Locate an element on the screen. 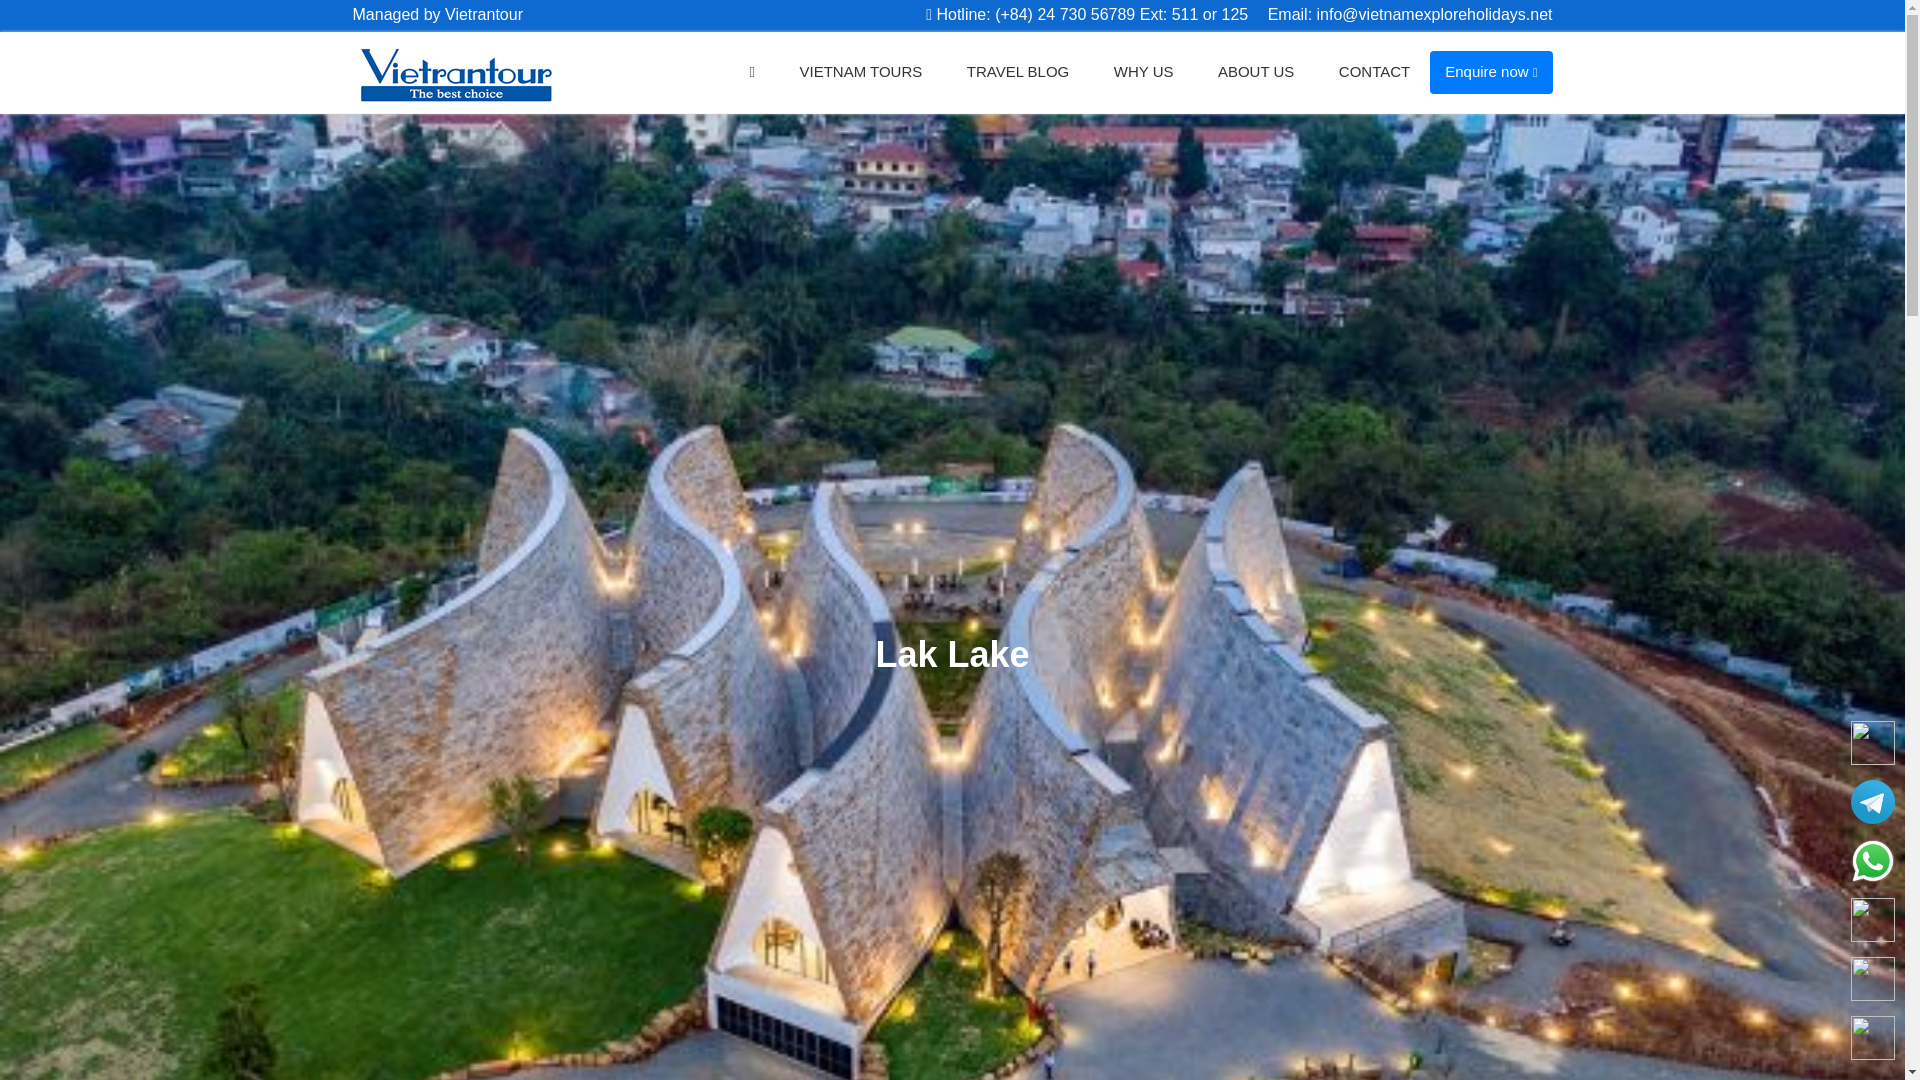 This screenshot has height=1080, width=1920. VIETNAM TOURS is located at coordinates (860, 72).